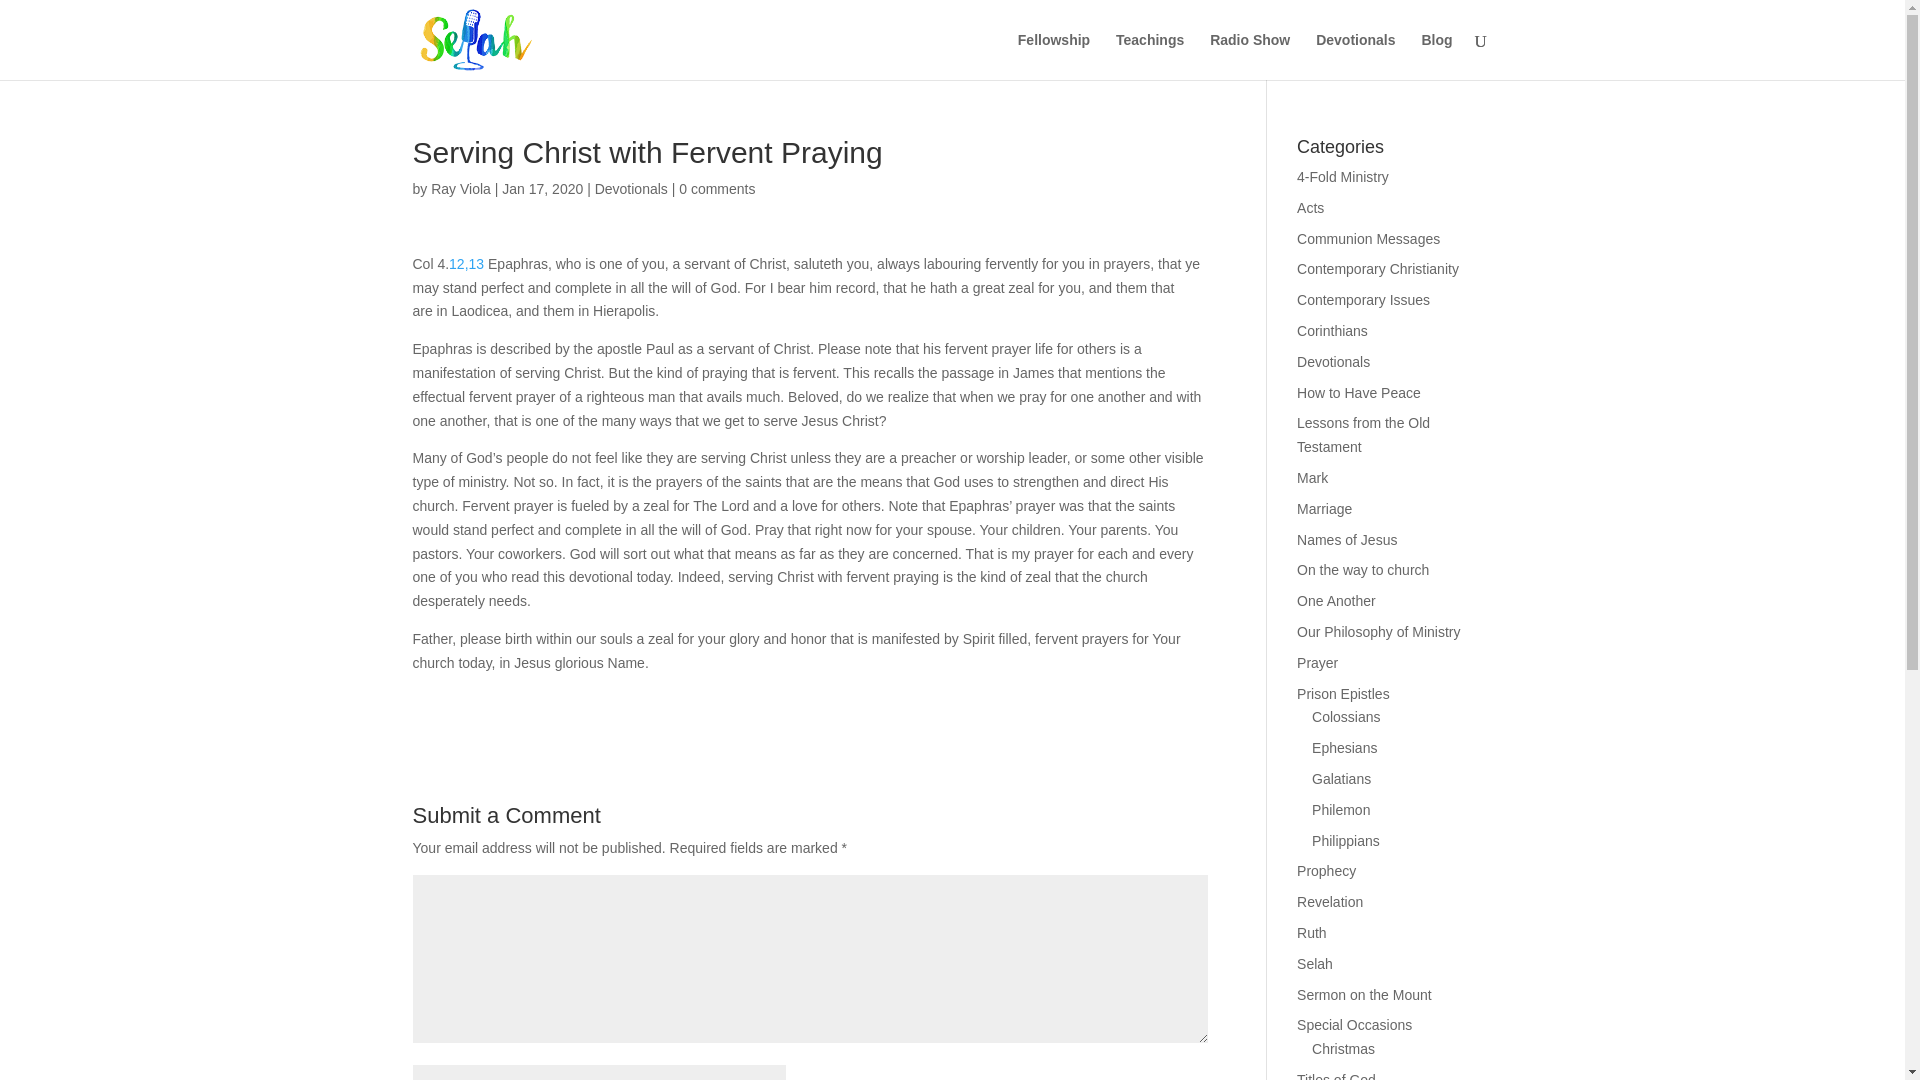  What do you see at coordinates (1326, 870) in the screenshot?
I see `Prophecy` at bounding box center [1326, 870].